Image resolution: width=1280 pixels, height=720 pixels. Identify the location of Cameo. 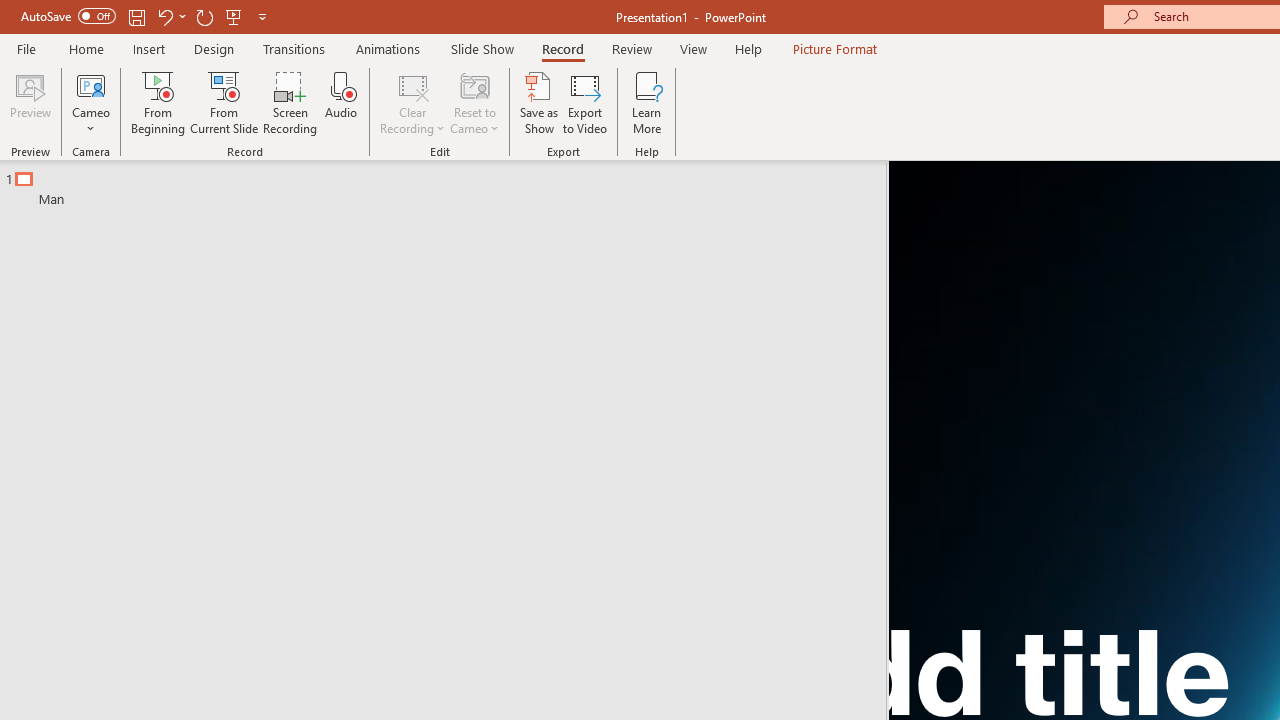
(91, 84).